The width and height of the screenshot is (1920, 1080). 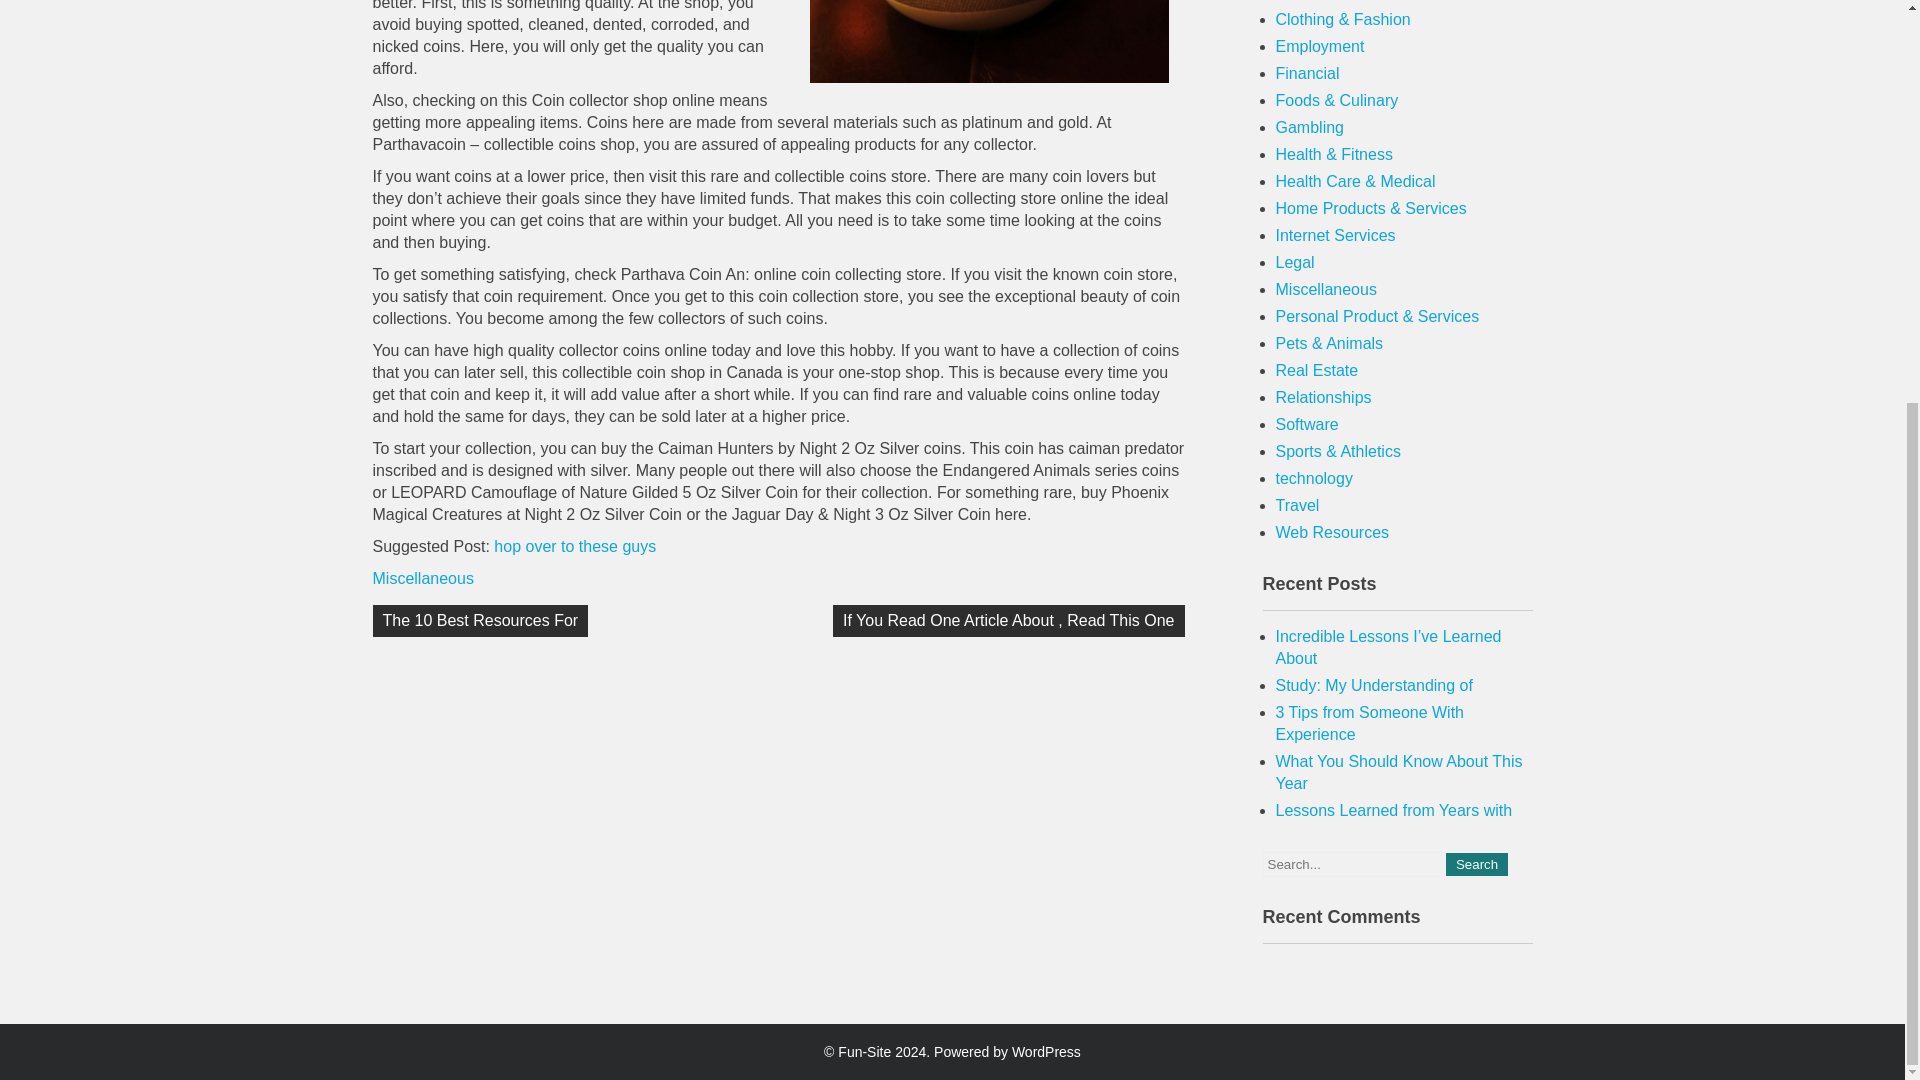 I want to click on Legal, so click(x=1296, y=262).